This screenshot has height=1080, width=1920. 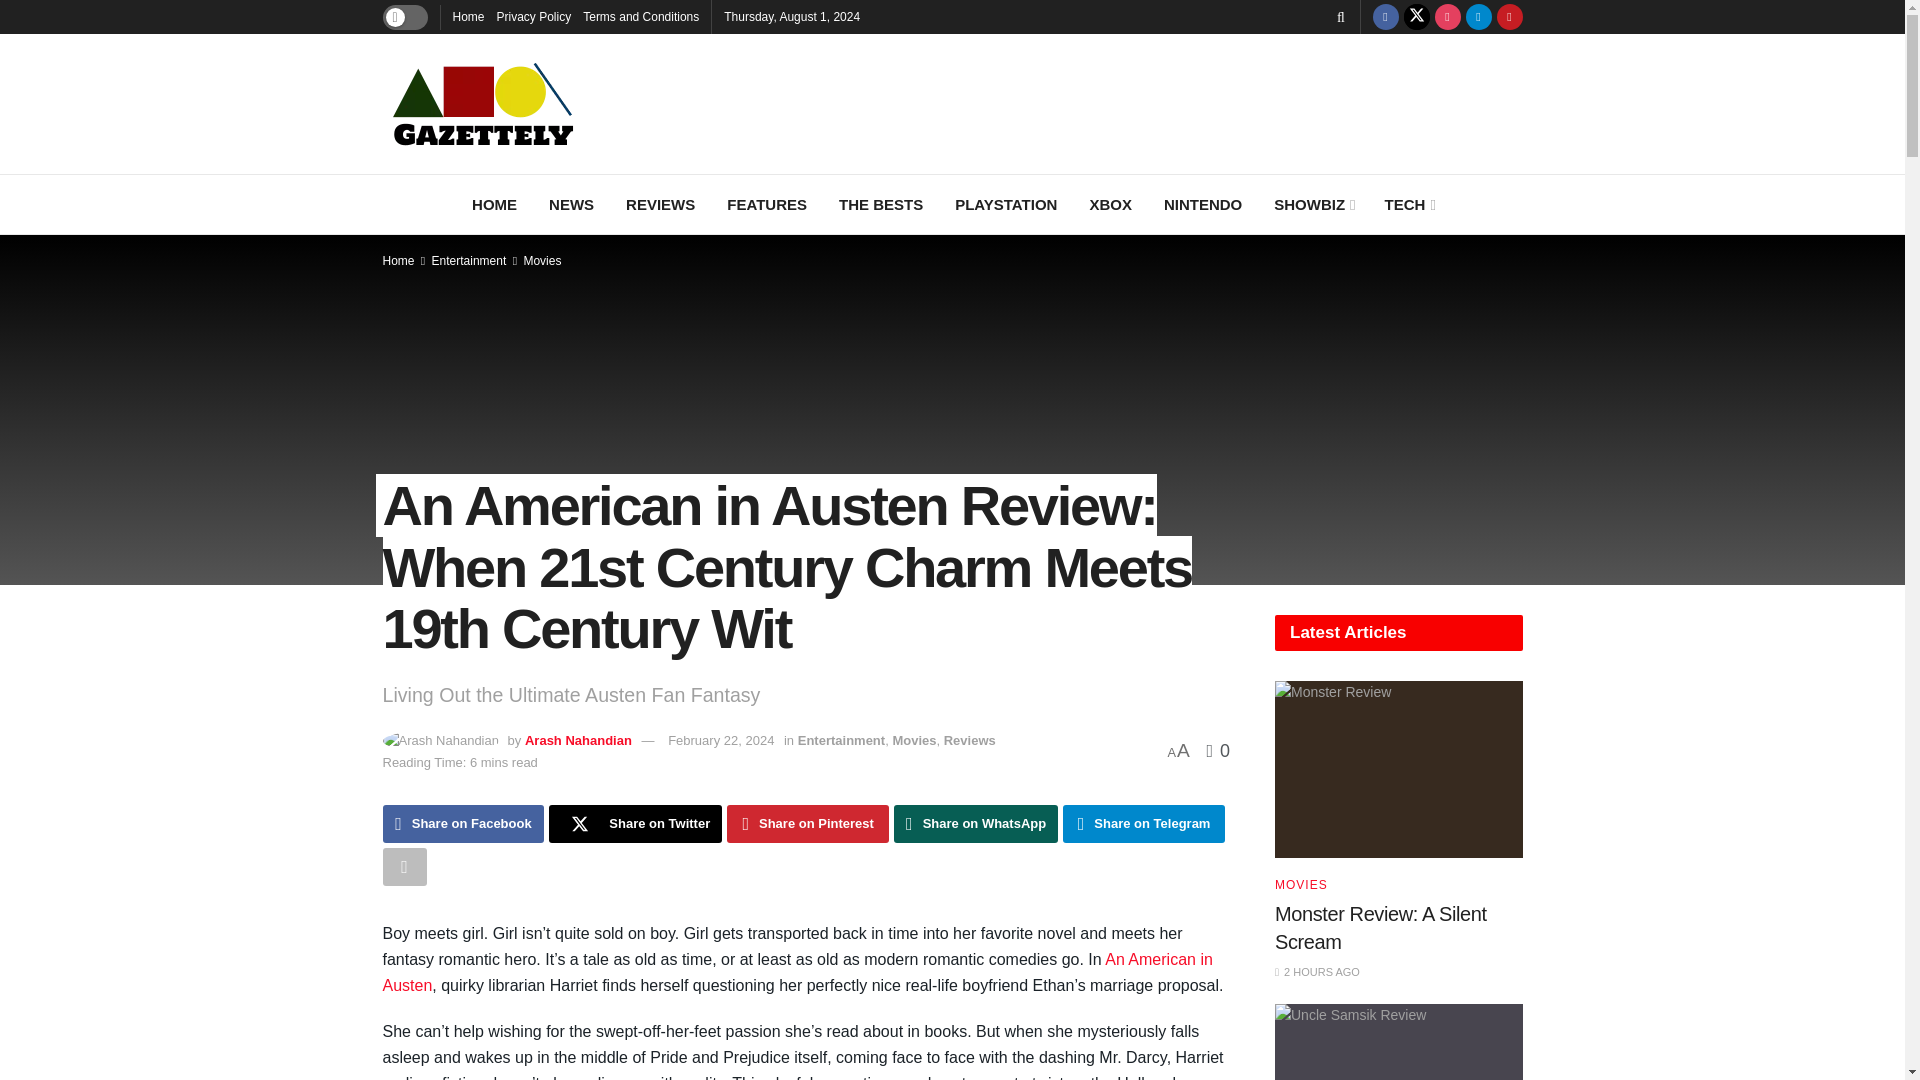 I want to click on XBOX, so click(x=1110, y=204).